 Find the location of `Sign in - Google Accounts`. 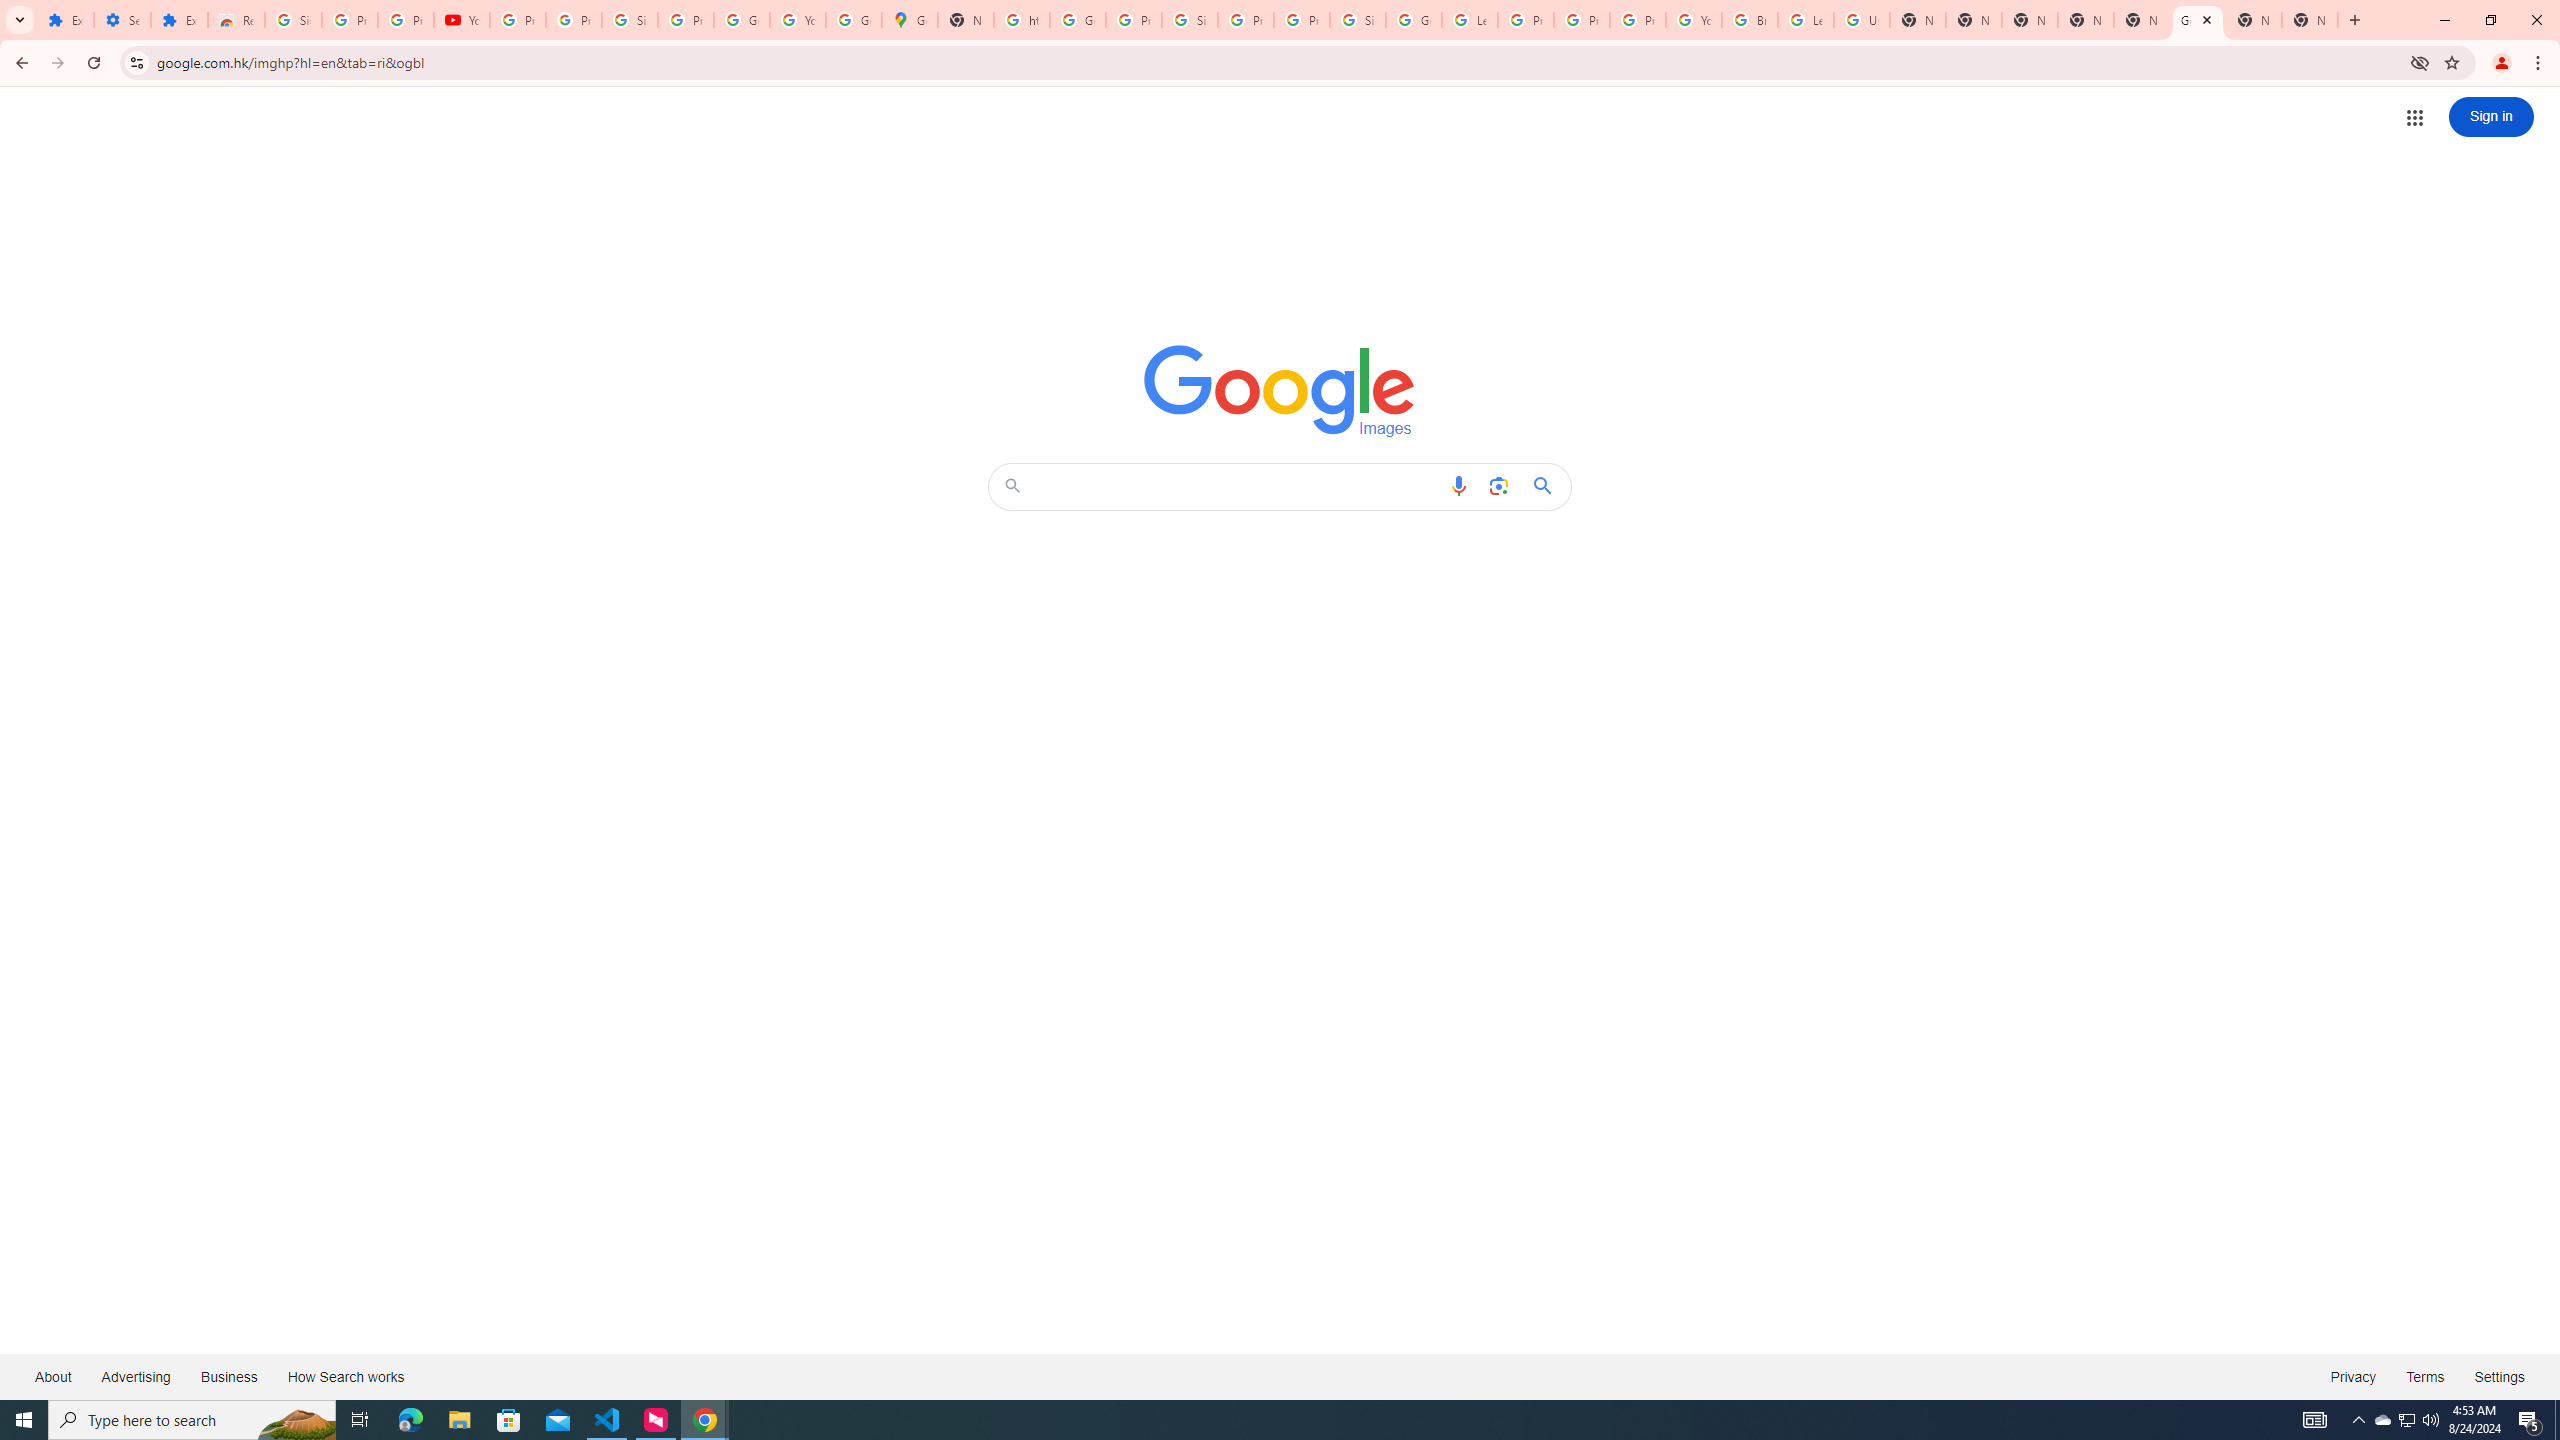

Sign in - Google Accounts is located at coordinates (630, 20).